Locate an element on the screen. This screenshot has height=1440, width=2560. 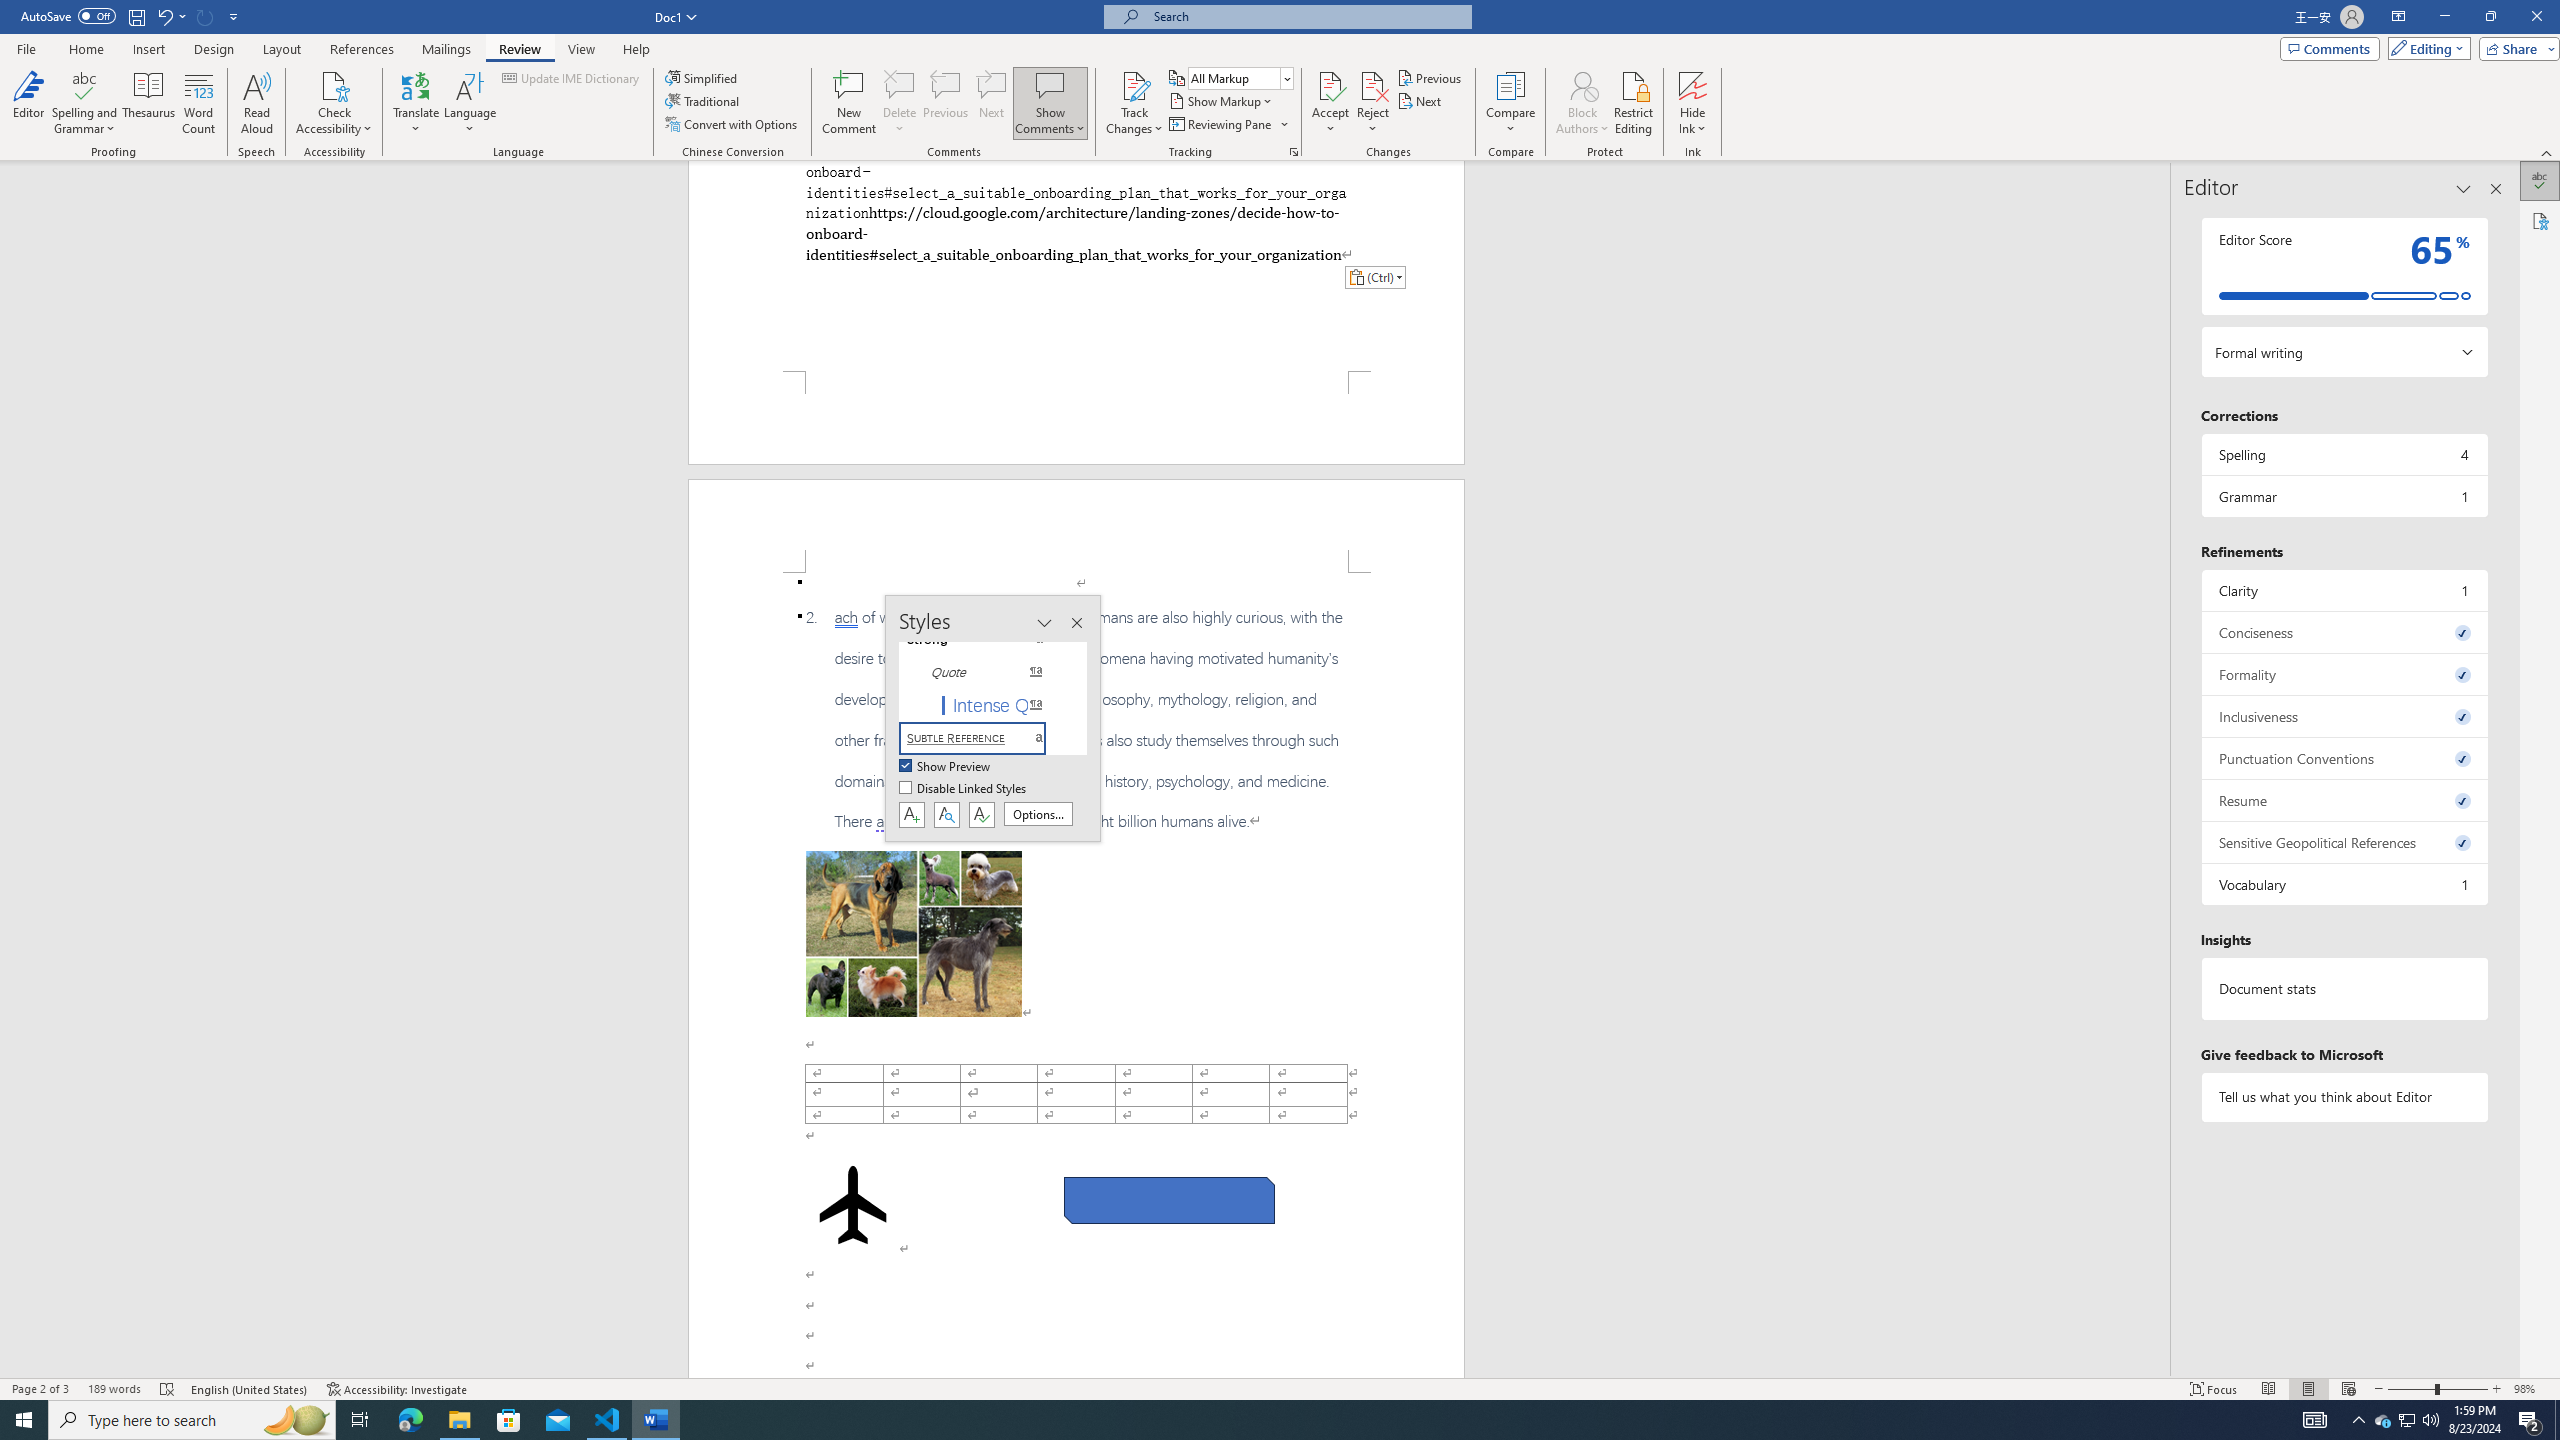
Traditional is located at coordinates (704, 100).